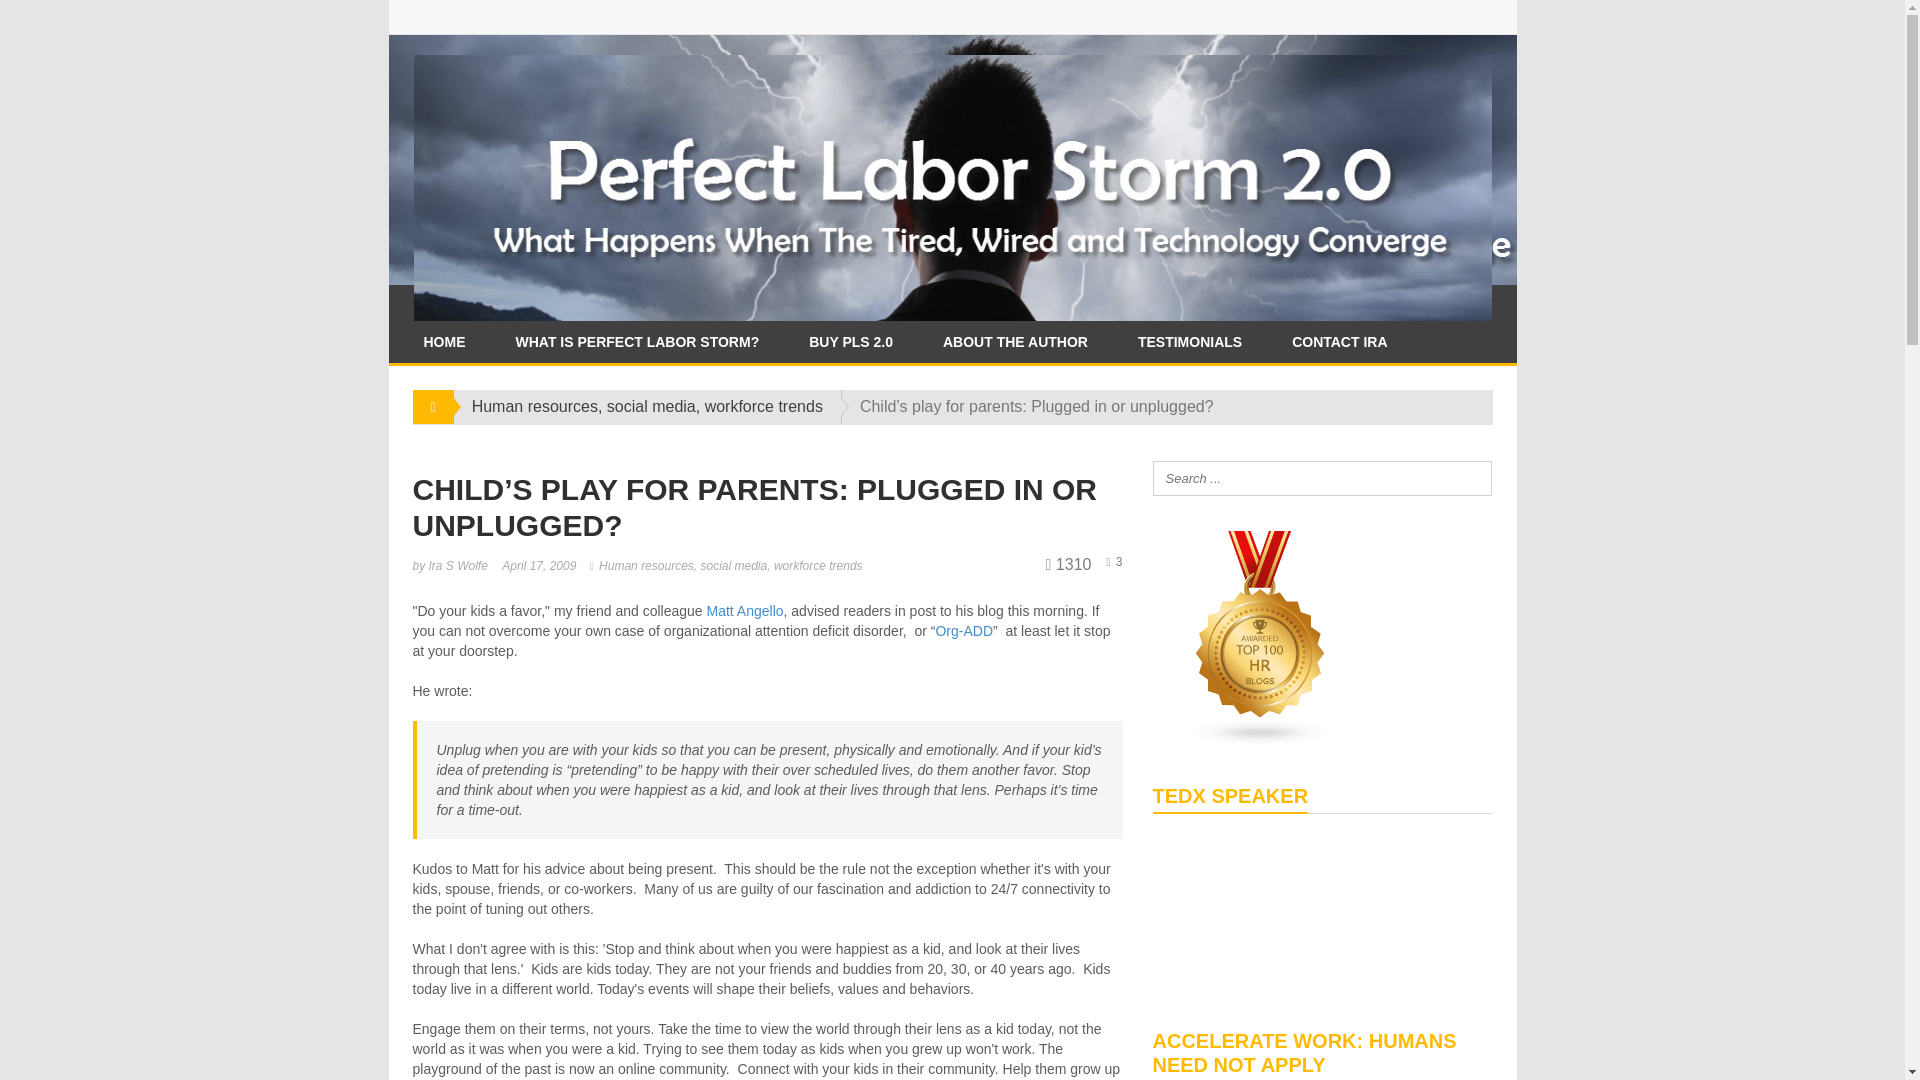  Describe the element at coordinates (764, 406) in the screenshot. I see `workforce trends` at that location.